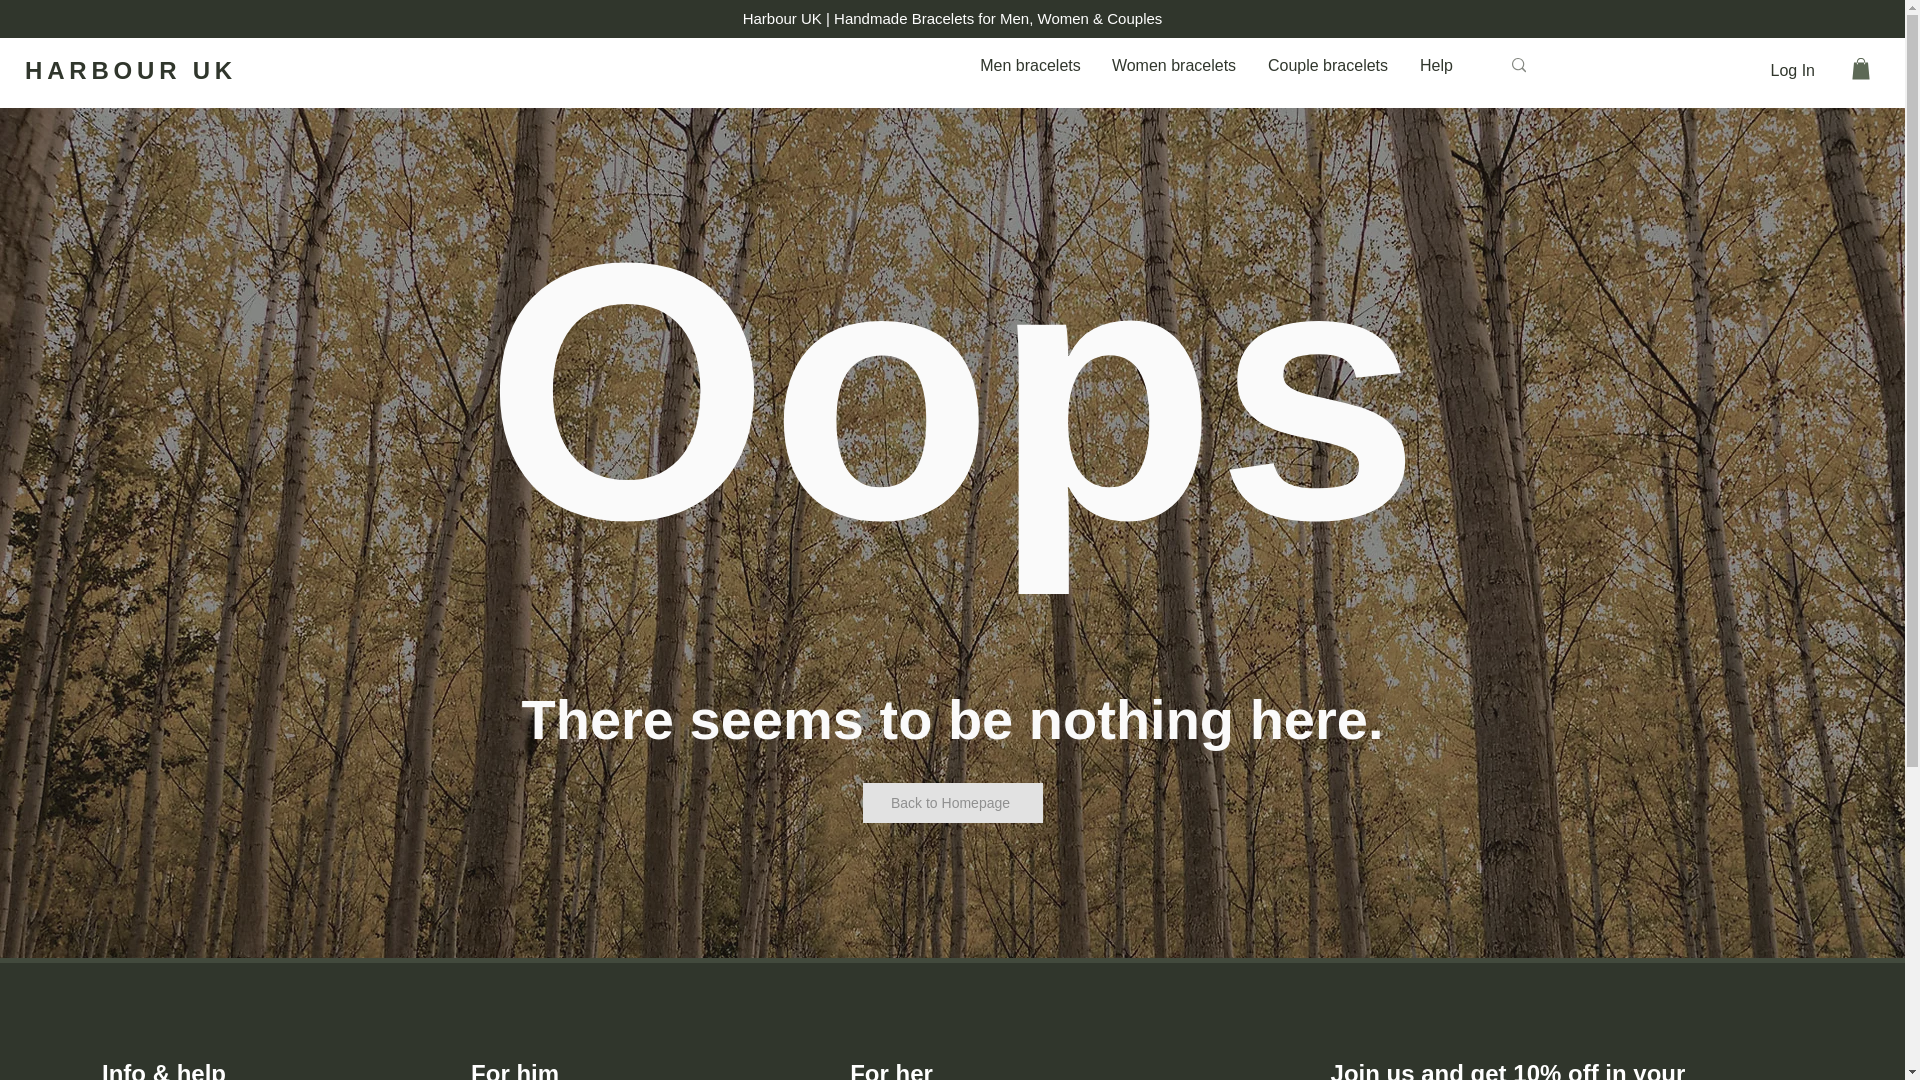 The image size is (1920, 1080). I want to click on Log In, so click(1792, 70).